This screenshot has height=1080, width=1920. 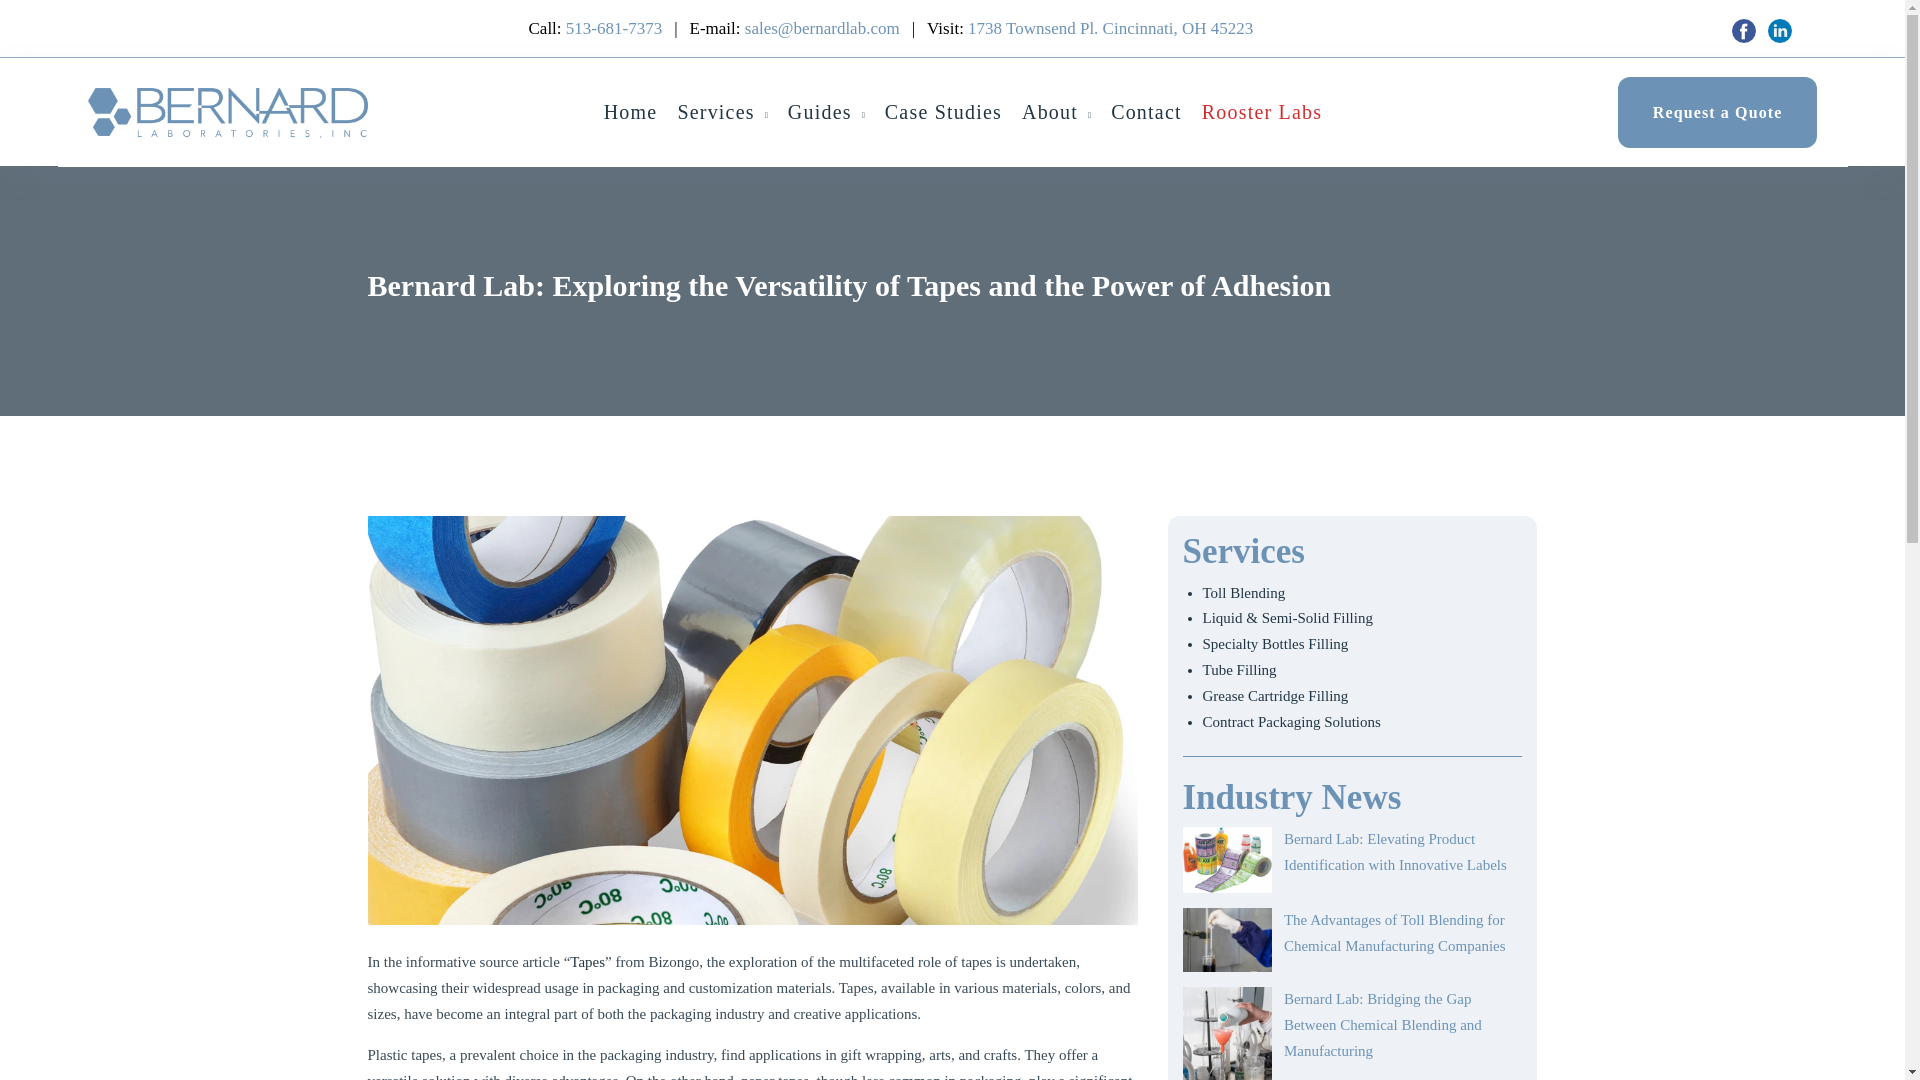 I want to click on Home, so click(x=631, y=112).